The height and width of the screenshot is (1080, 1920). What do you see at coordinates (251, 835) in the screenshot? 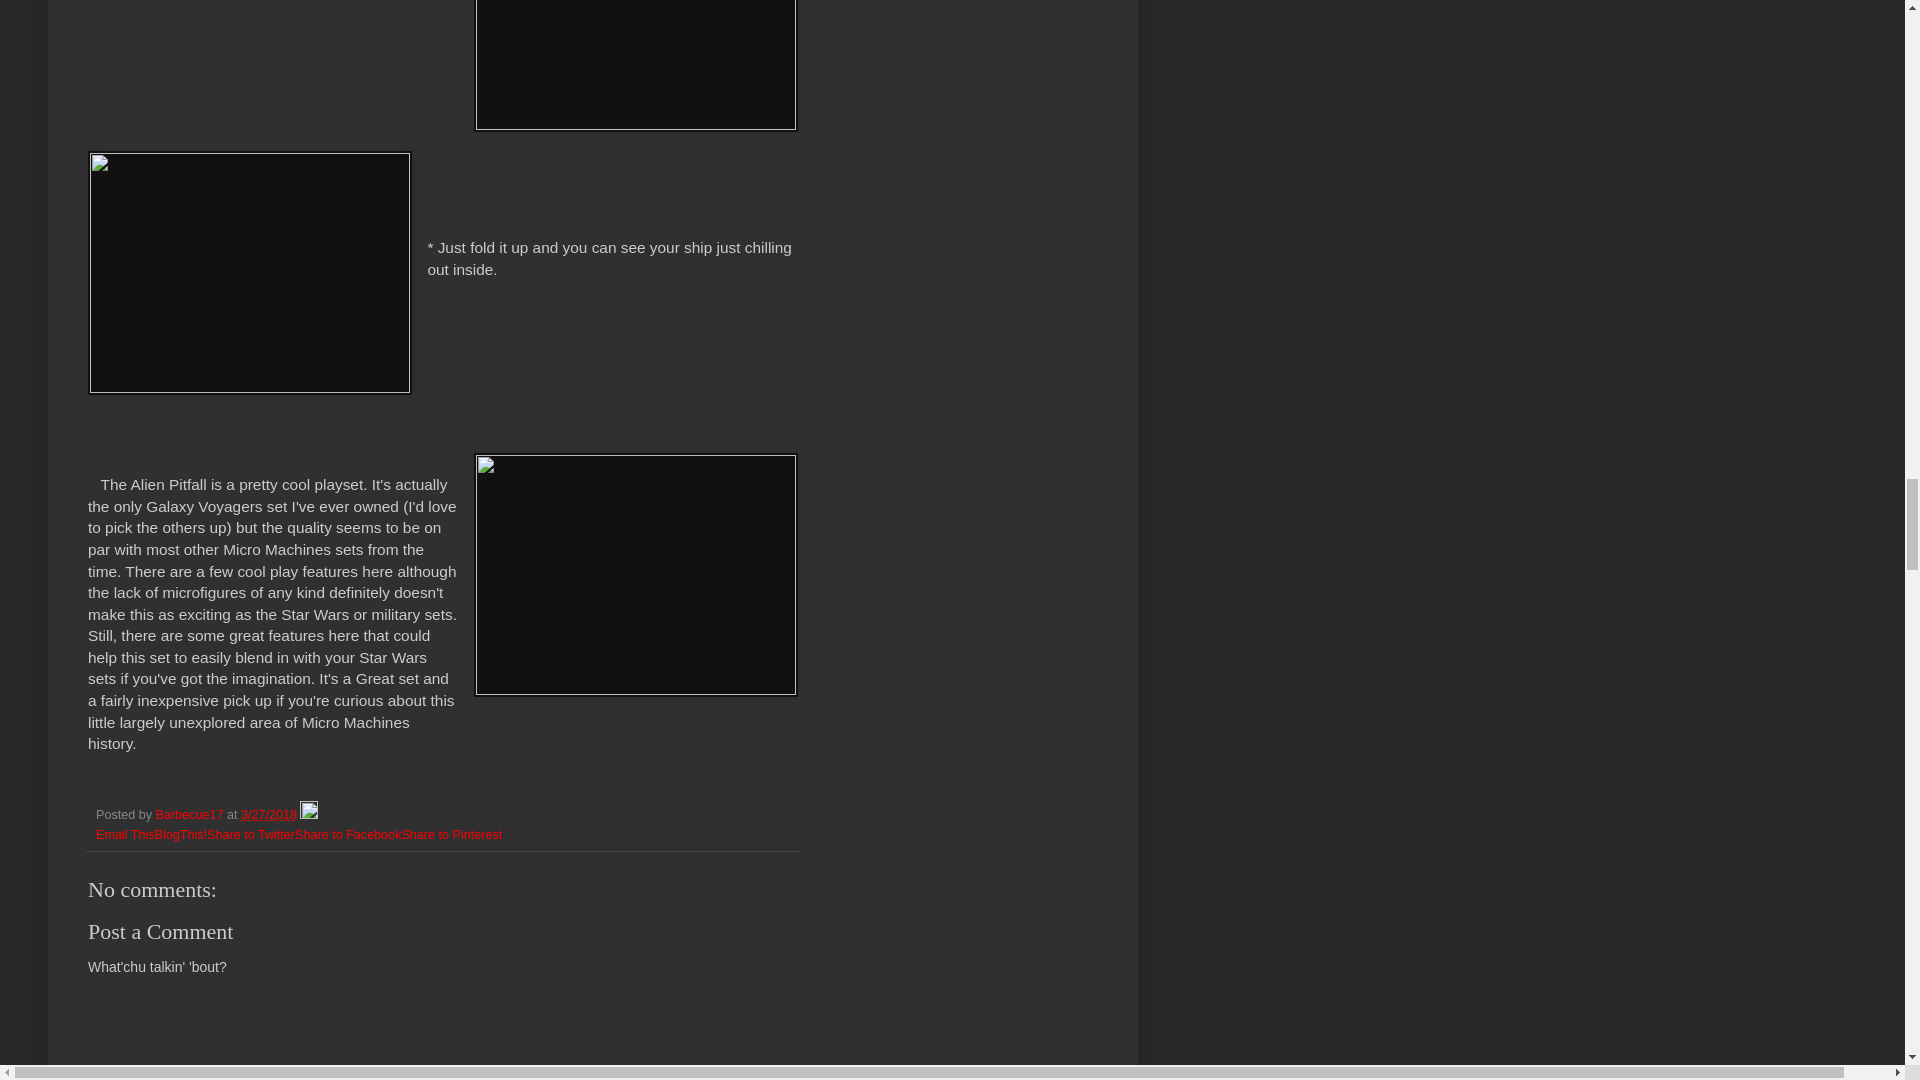
I see `Share to Twitter` at bounding box center [251, 835].